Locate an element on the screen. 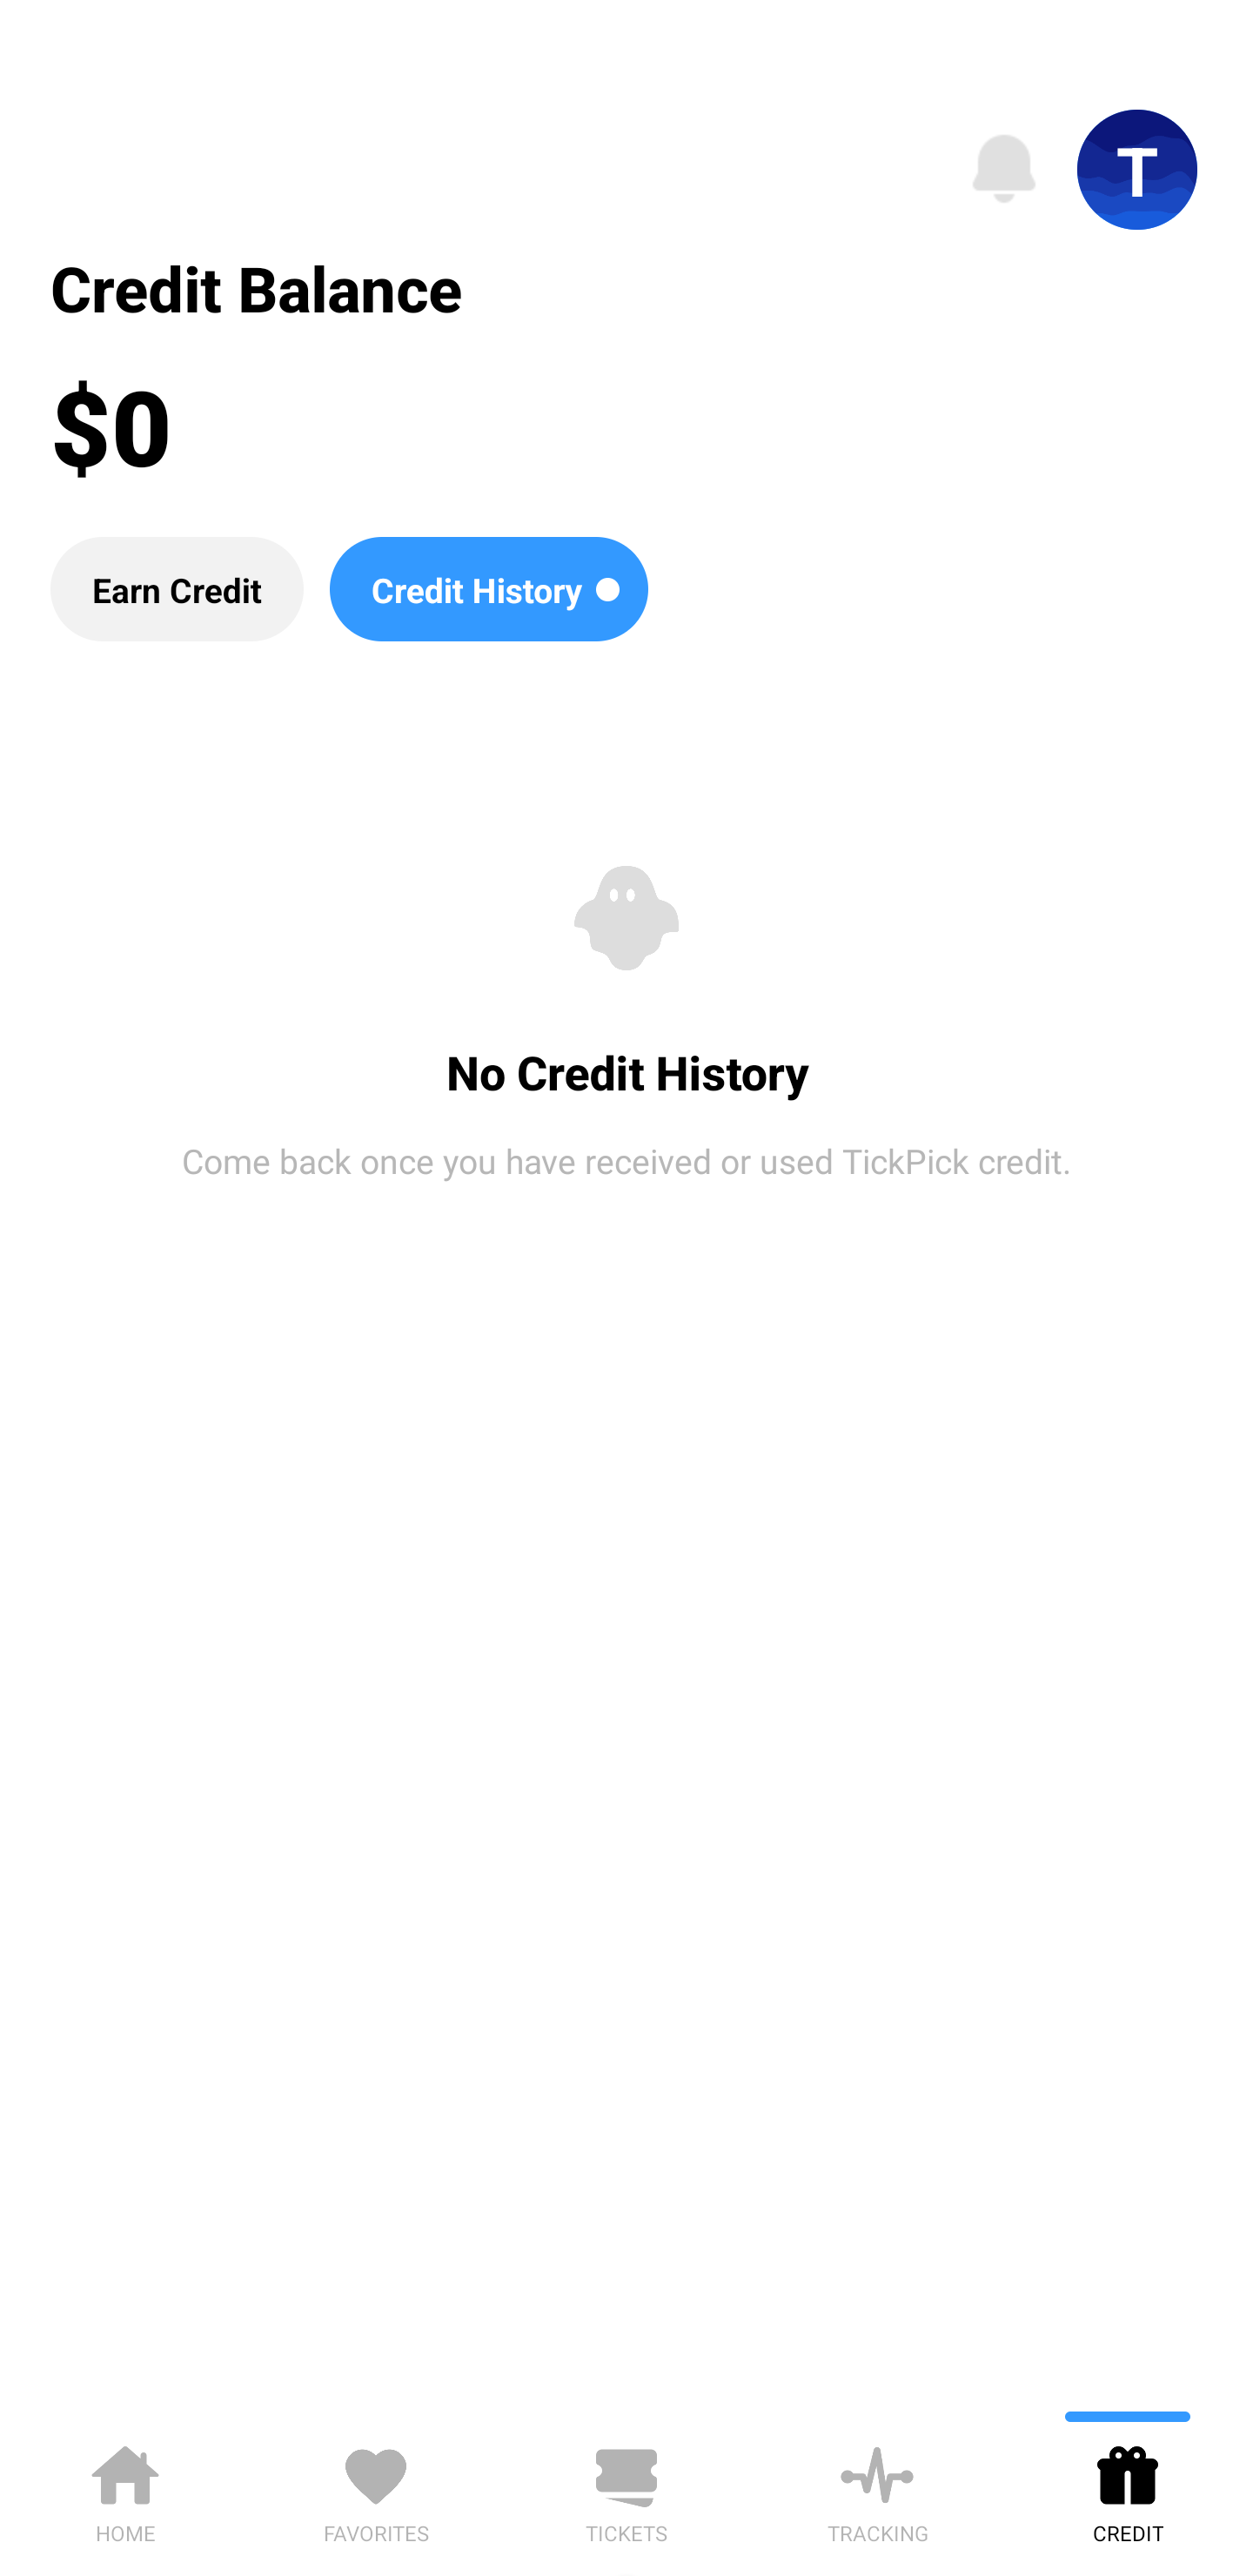 This screenshot has height=2576, width=1253. T is located at coordinates (1137, 170).